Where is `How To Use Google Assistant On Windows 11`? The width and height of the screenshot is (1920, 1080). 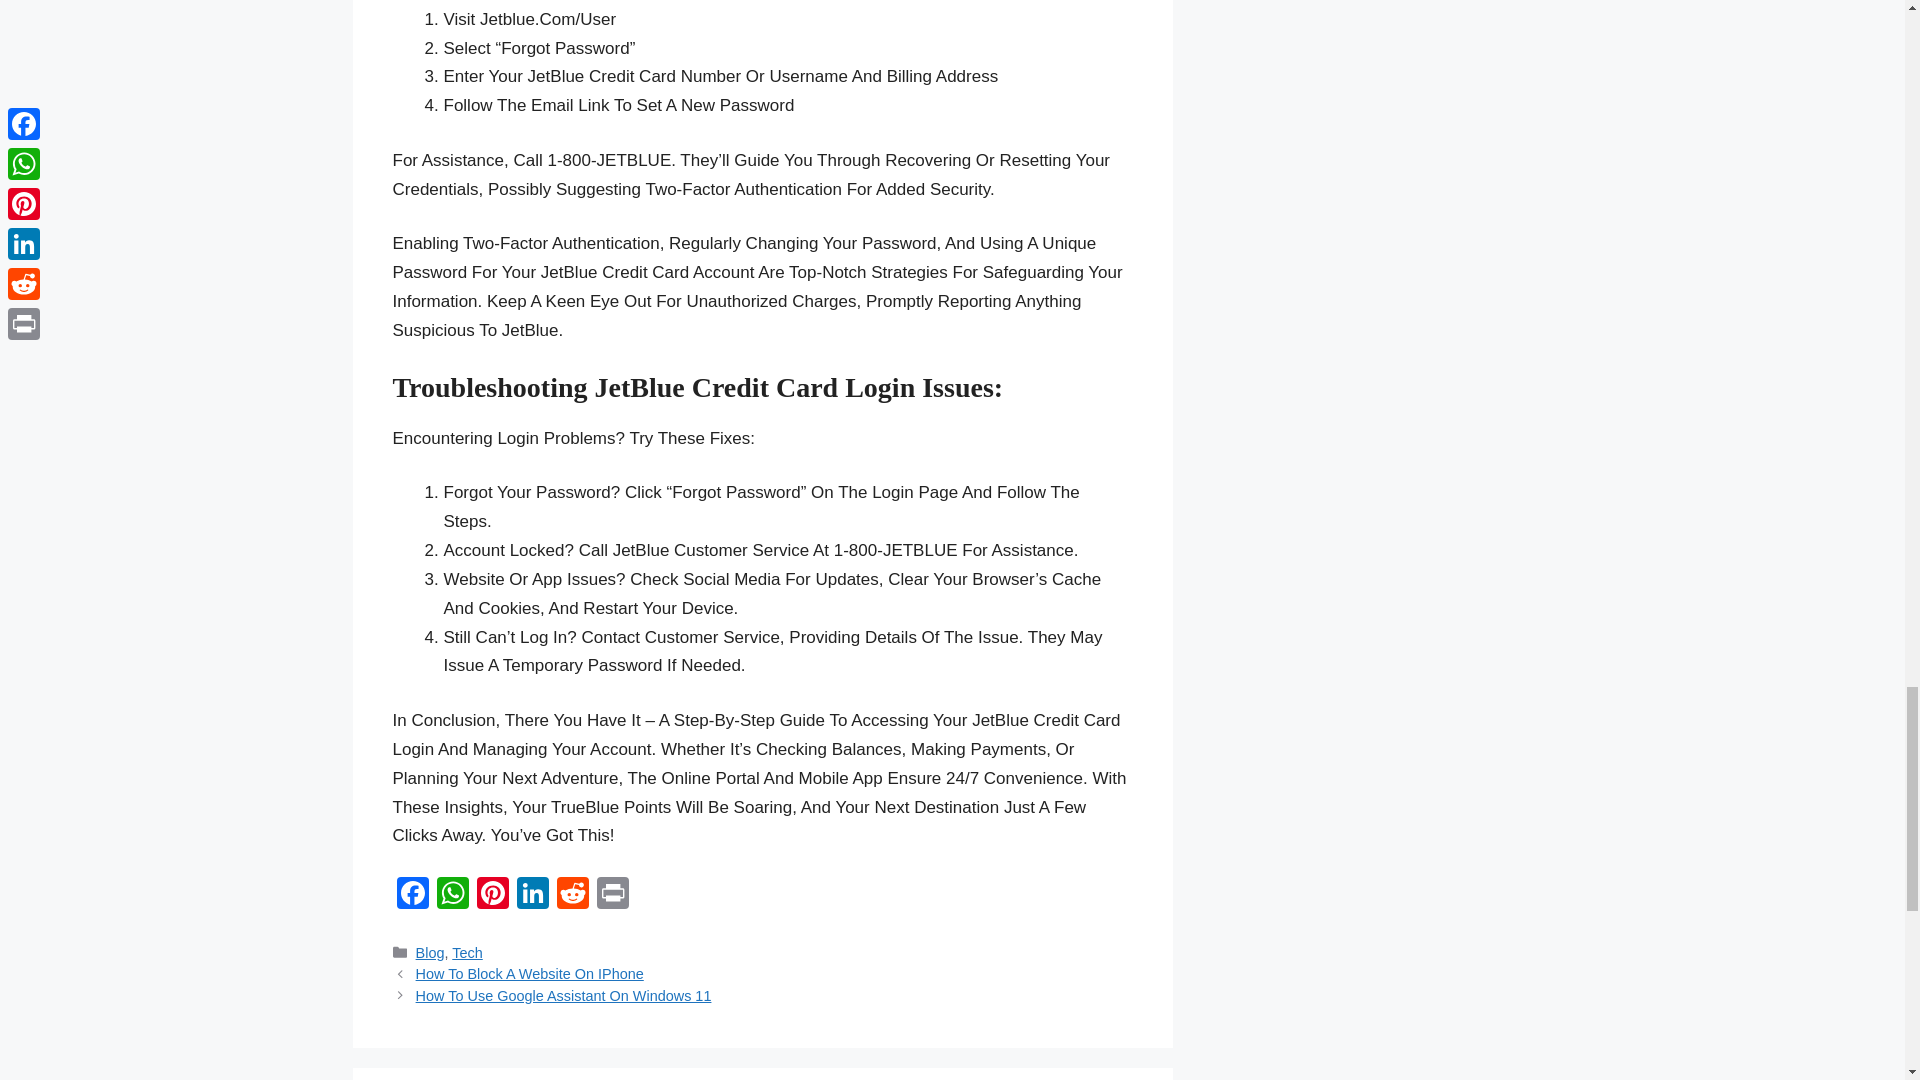 How To Use Google Assistant On Windows 11 is located at coordinates (564, 996).